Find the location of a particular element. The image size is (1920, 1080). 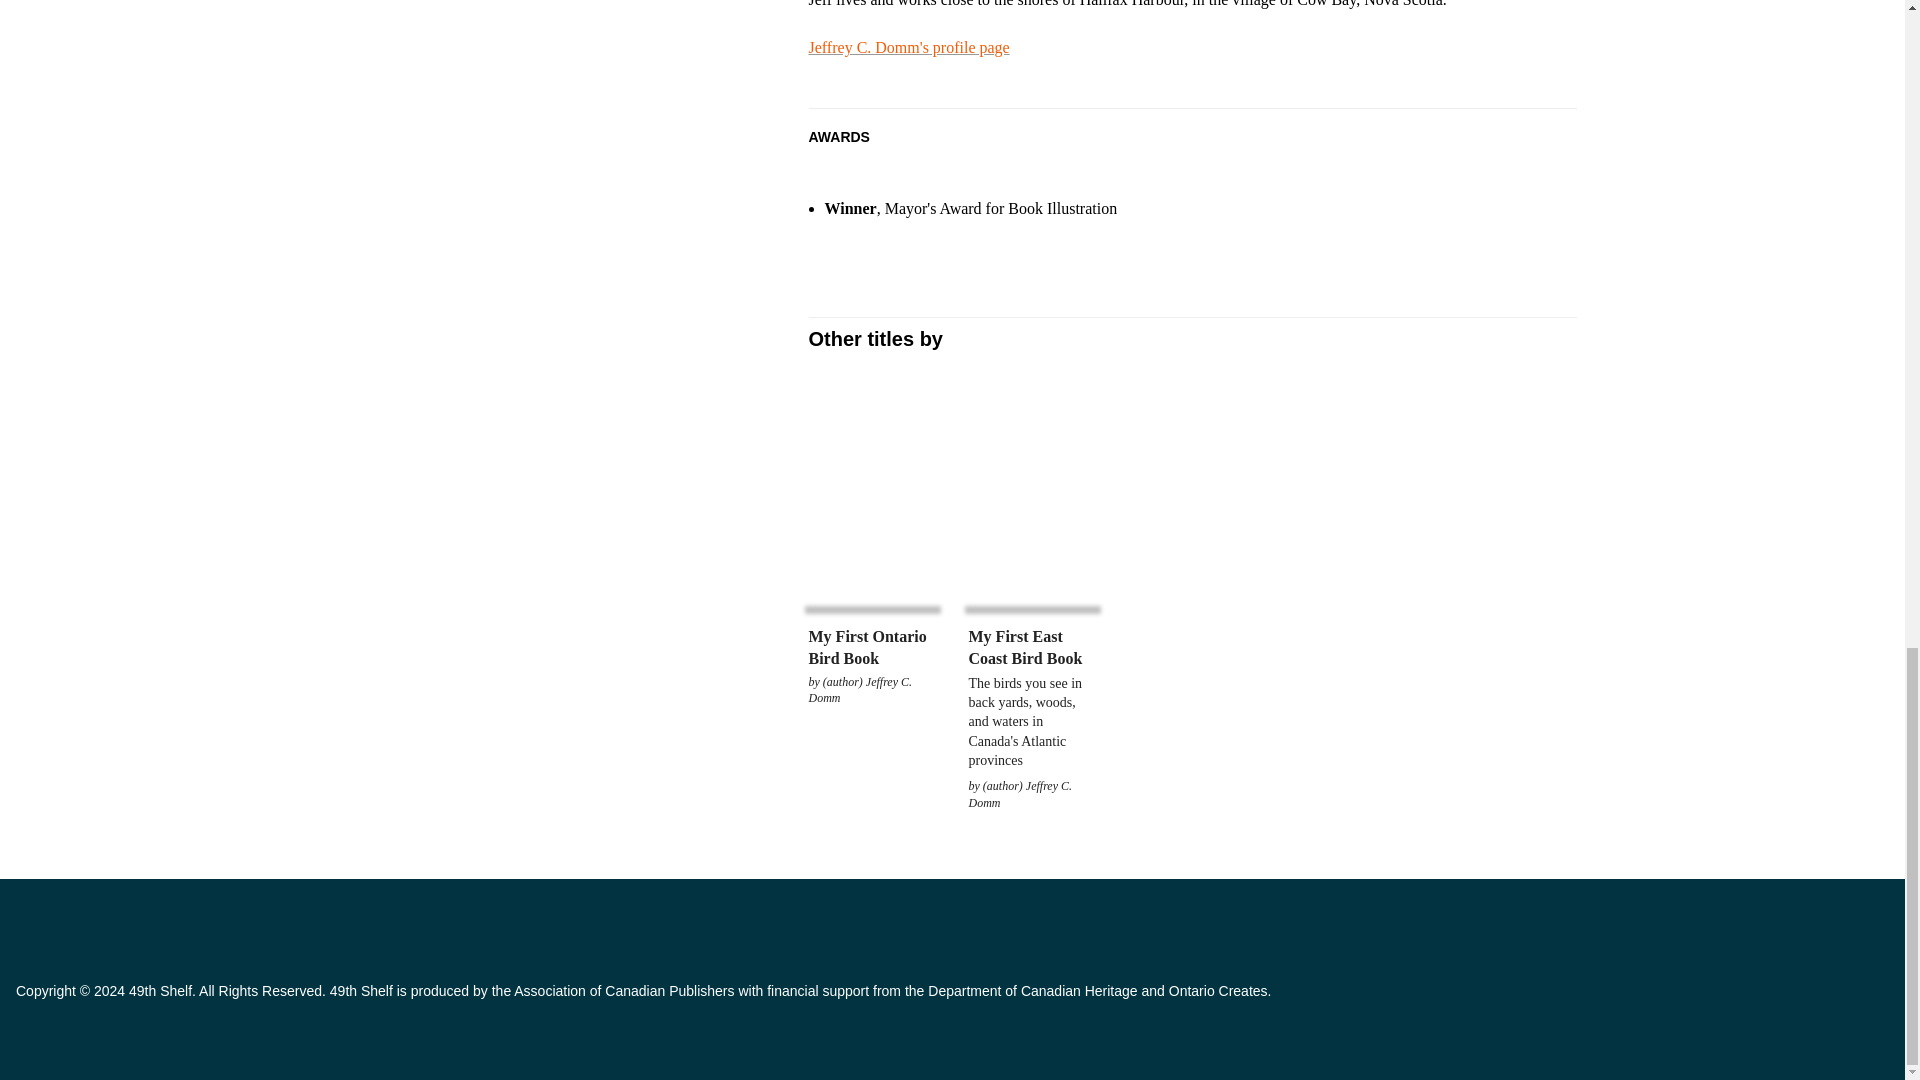

Visit us on Instagram is located at coordinates (120, 926).